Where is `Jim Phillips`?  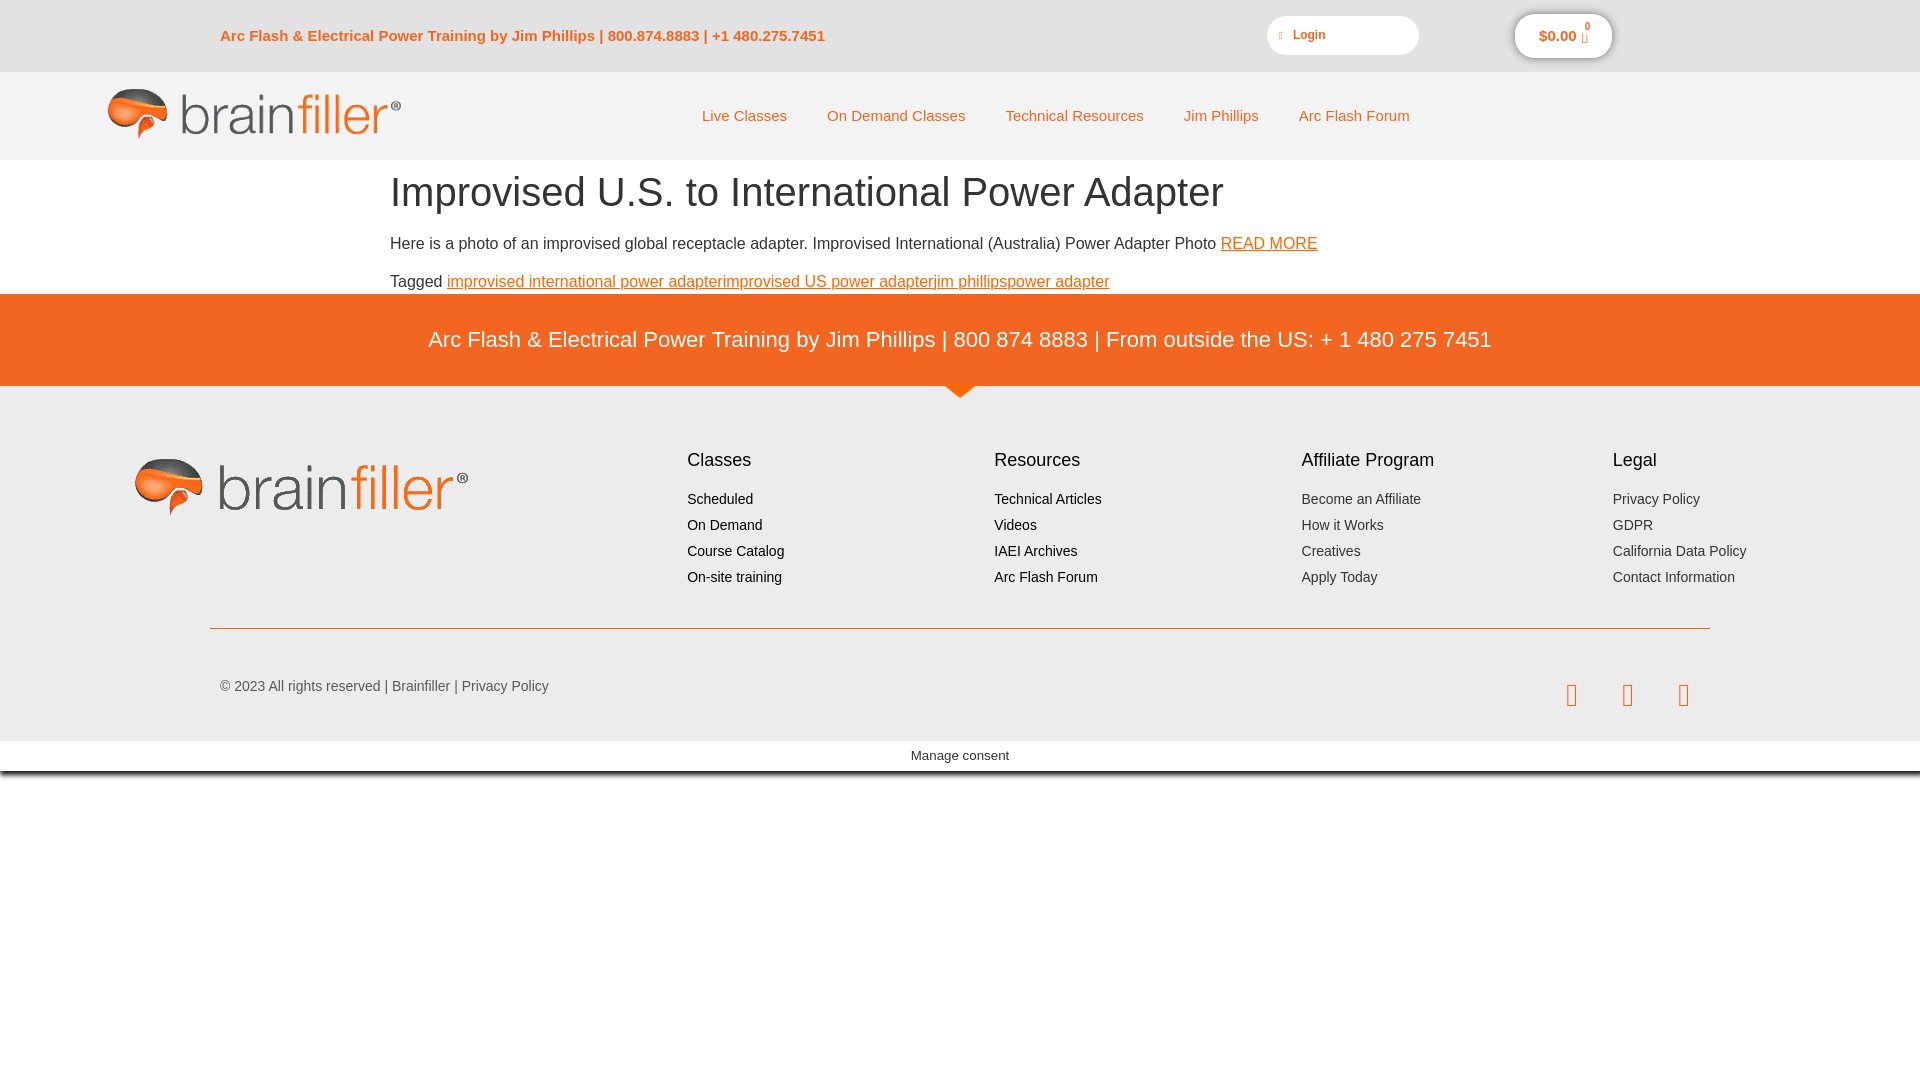
Jim Phillips is located at coordinates (1220, 116).